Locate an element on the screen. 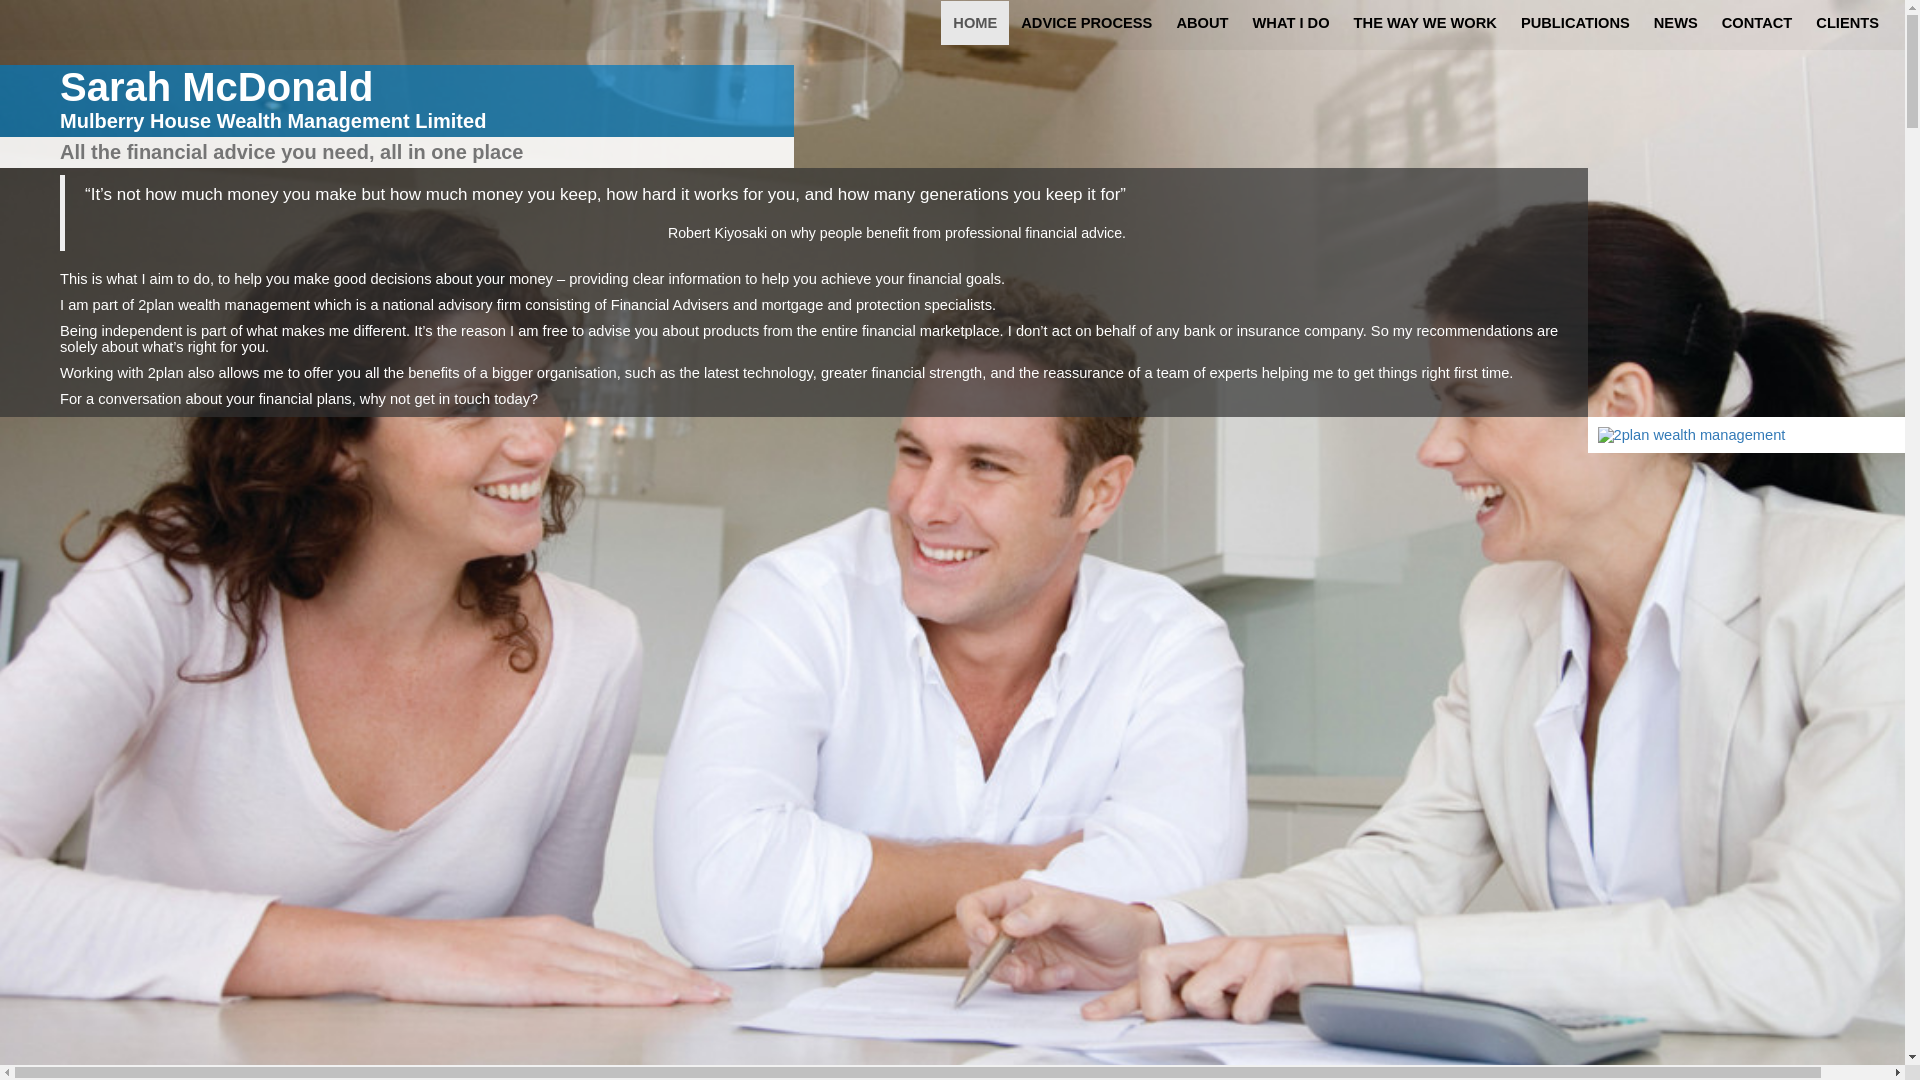 The height and width of the screenshot is (1080, 1920). ADVICE PROCESS is located at coordinates (1086, 23).